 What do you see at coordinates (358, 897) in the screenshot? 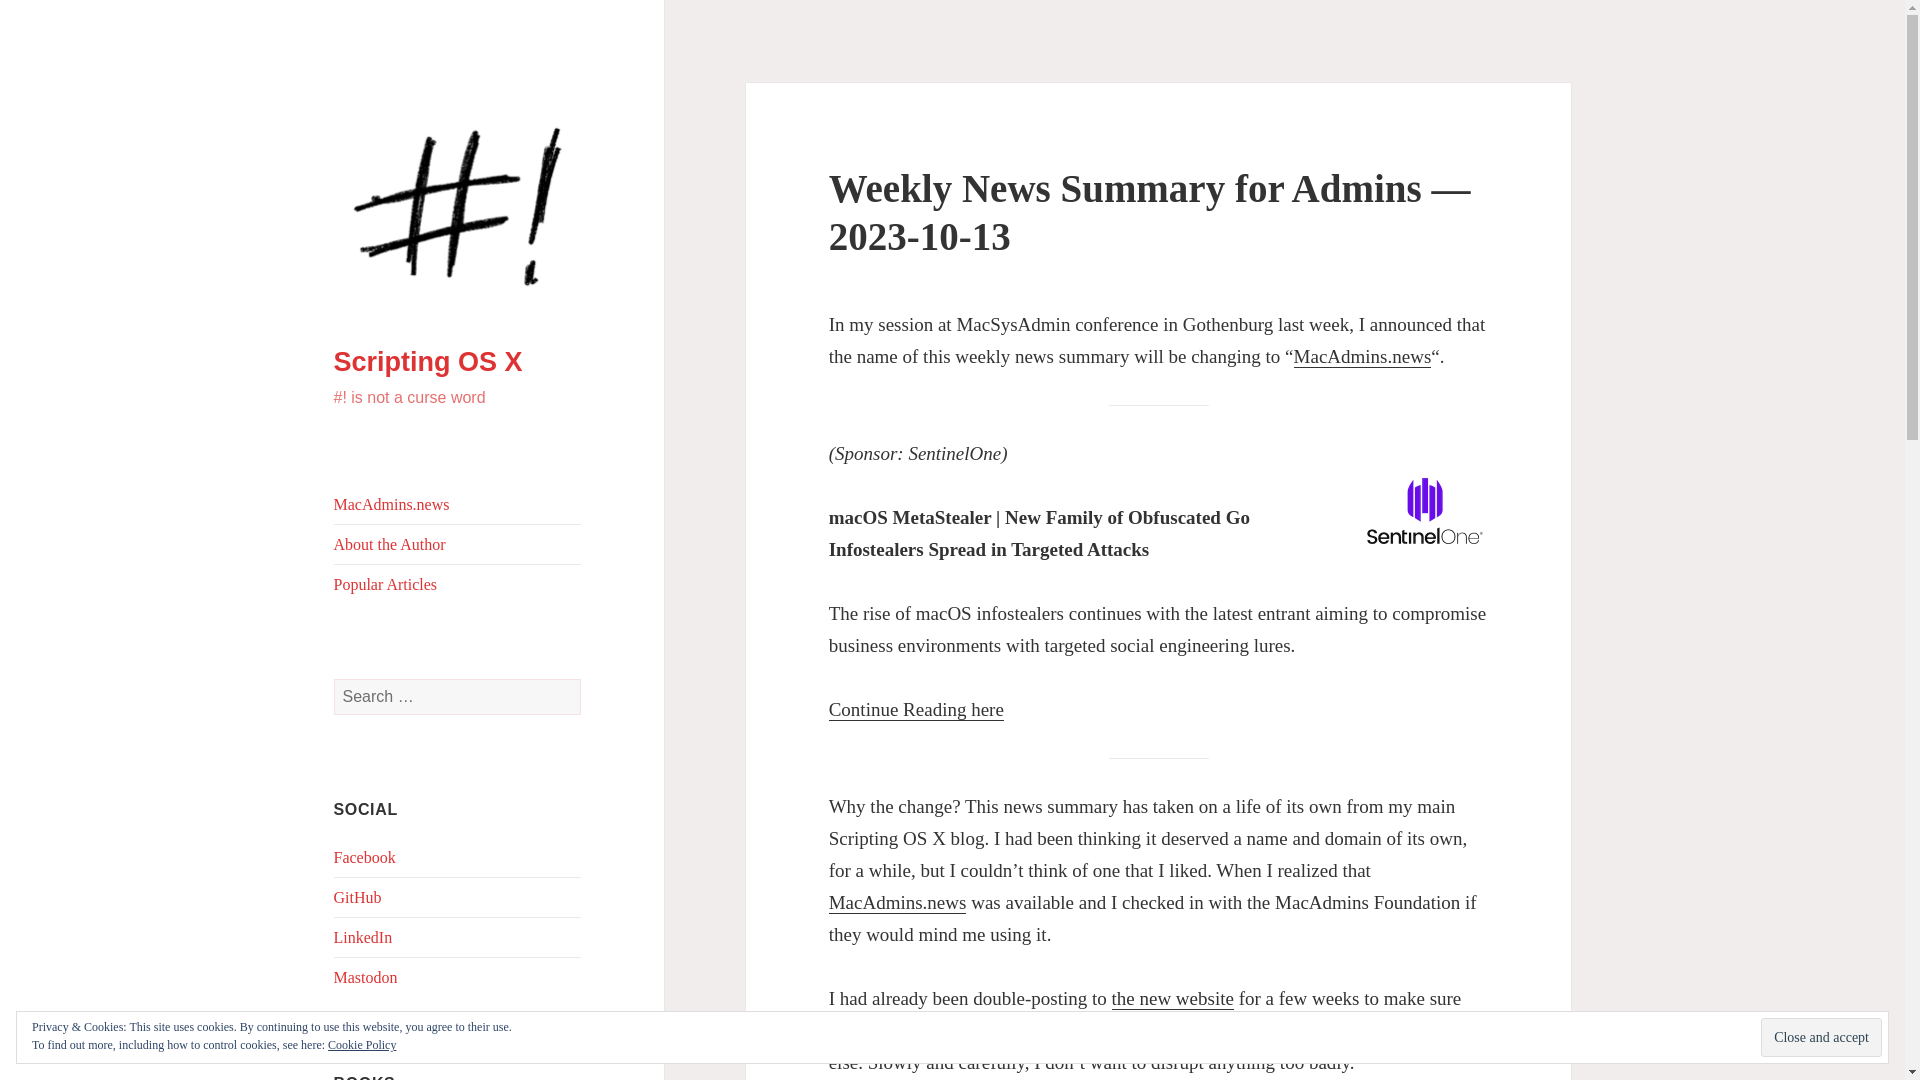
I see `GitHub profile` at bounding box center [358, 897].